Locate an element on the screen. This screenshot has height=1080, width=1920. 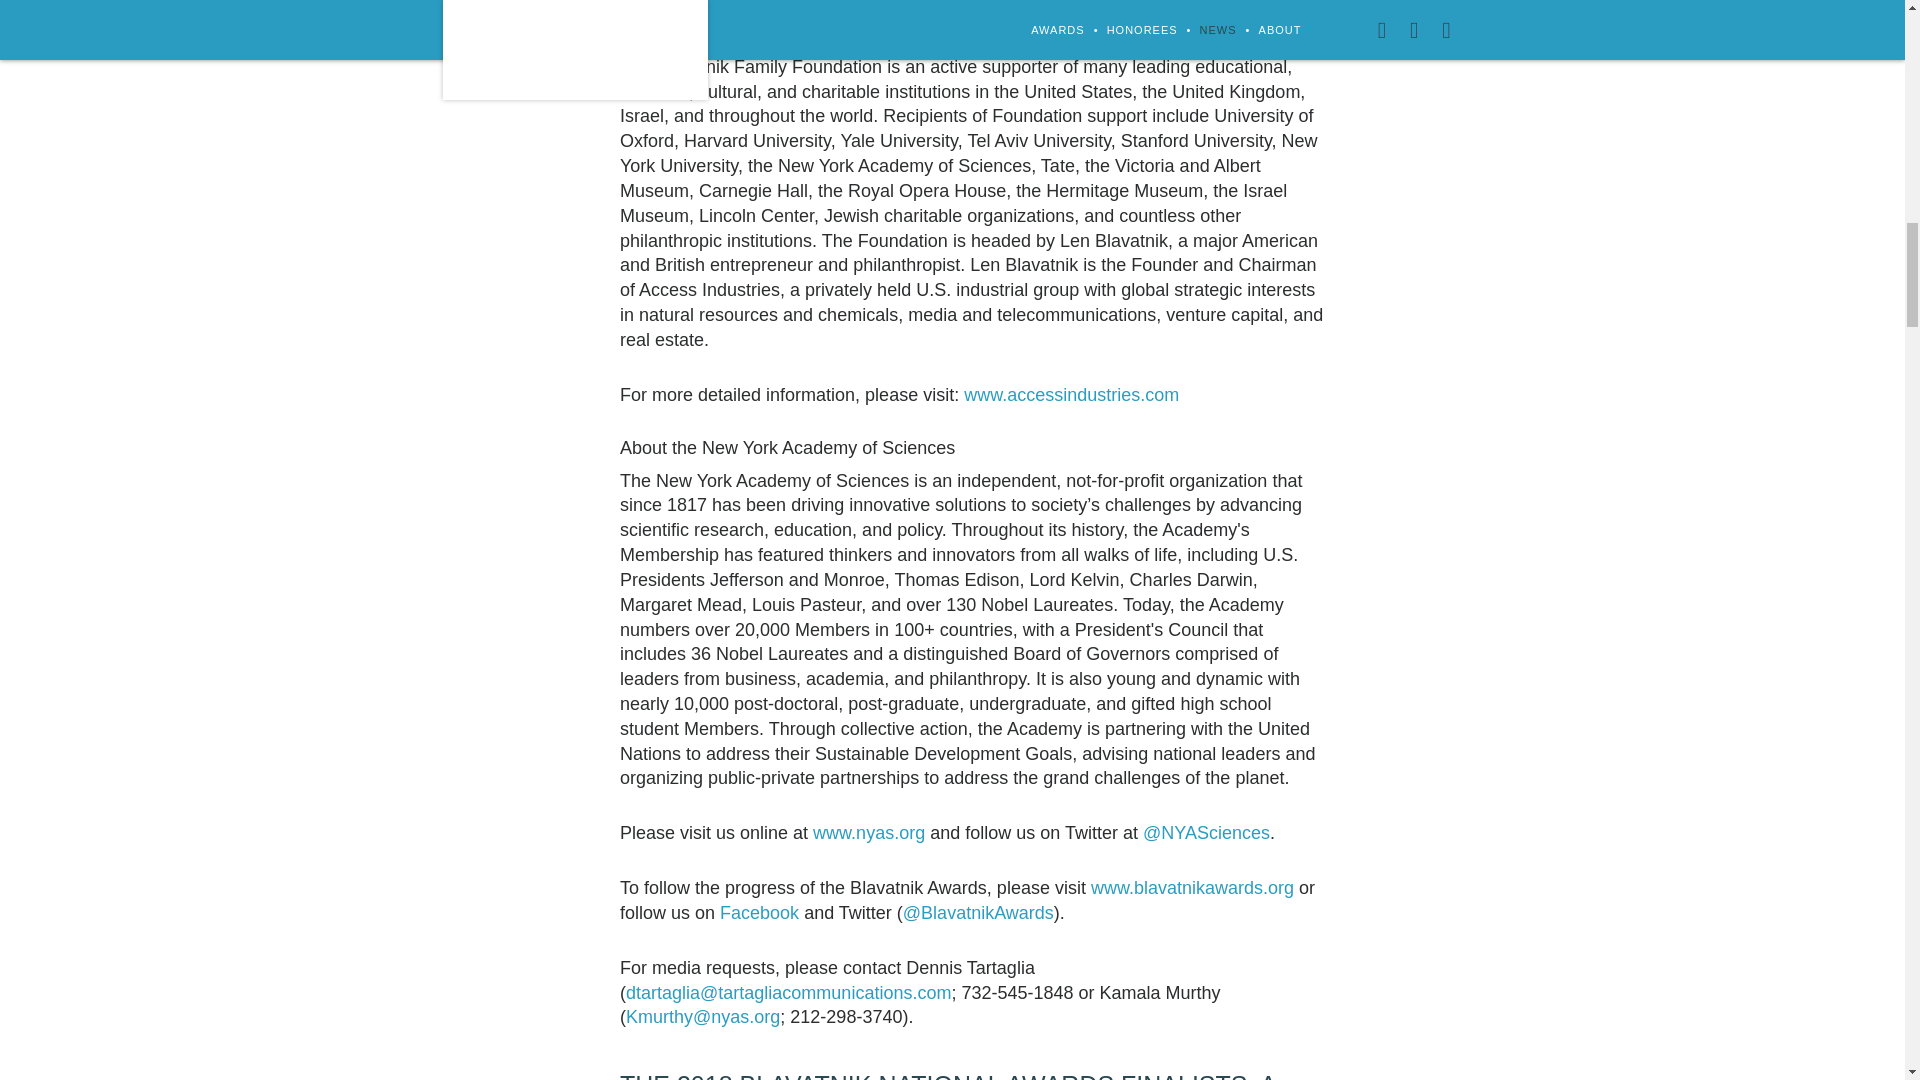
www.nyas.org is located at coordinates (868, 832).